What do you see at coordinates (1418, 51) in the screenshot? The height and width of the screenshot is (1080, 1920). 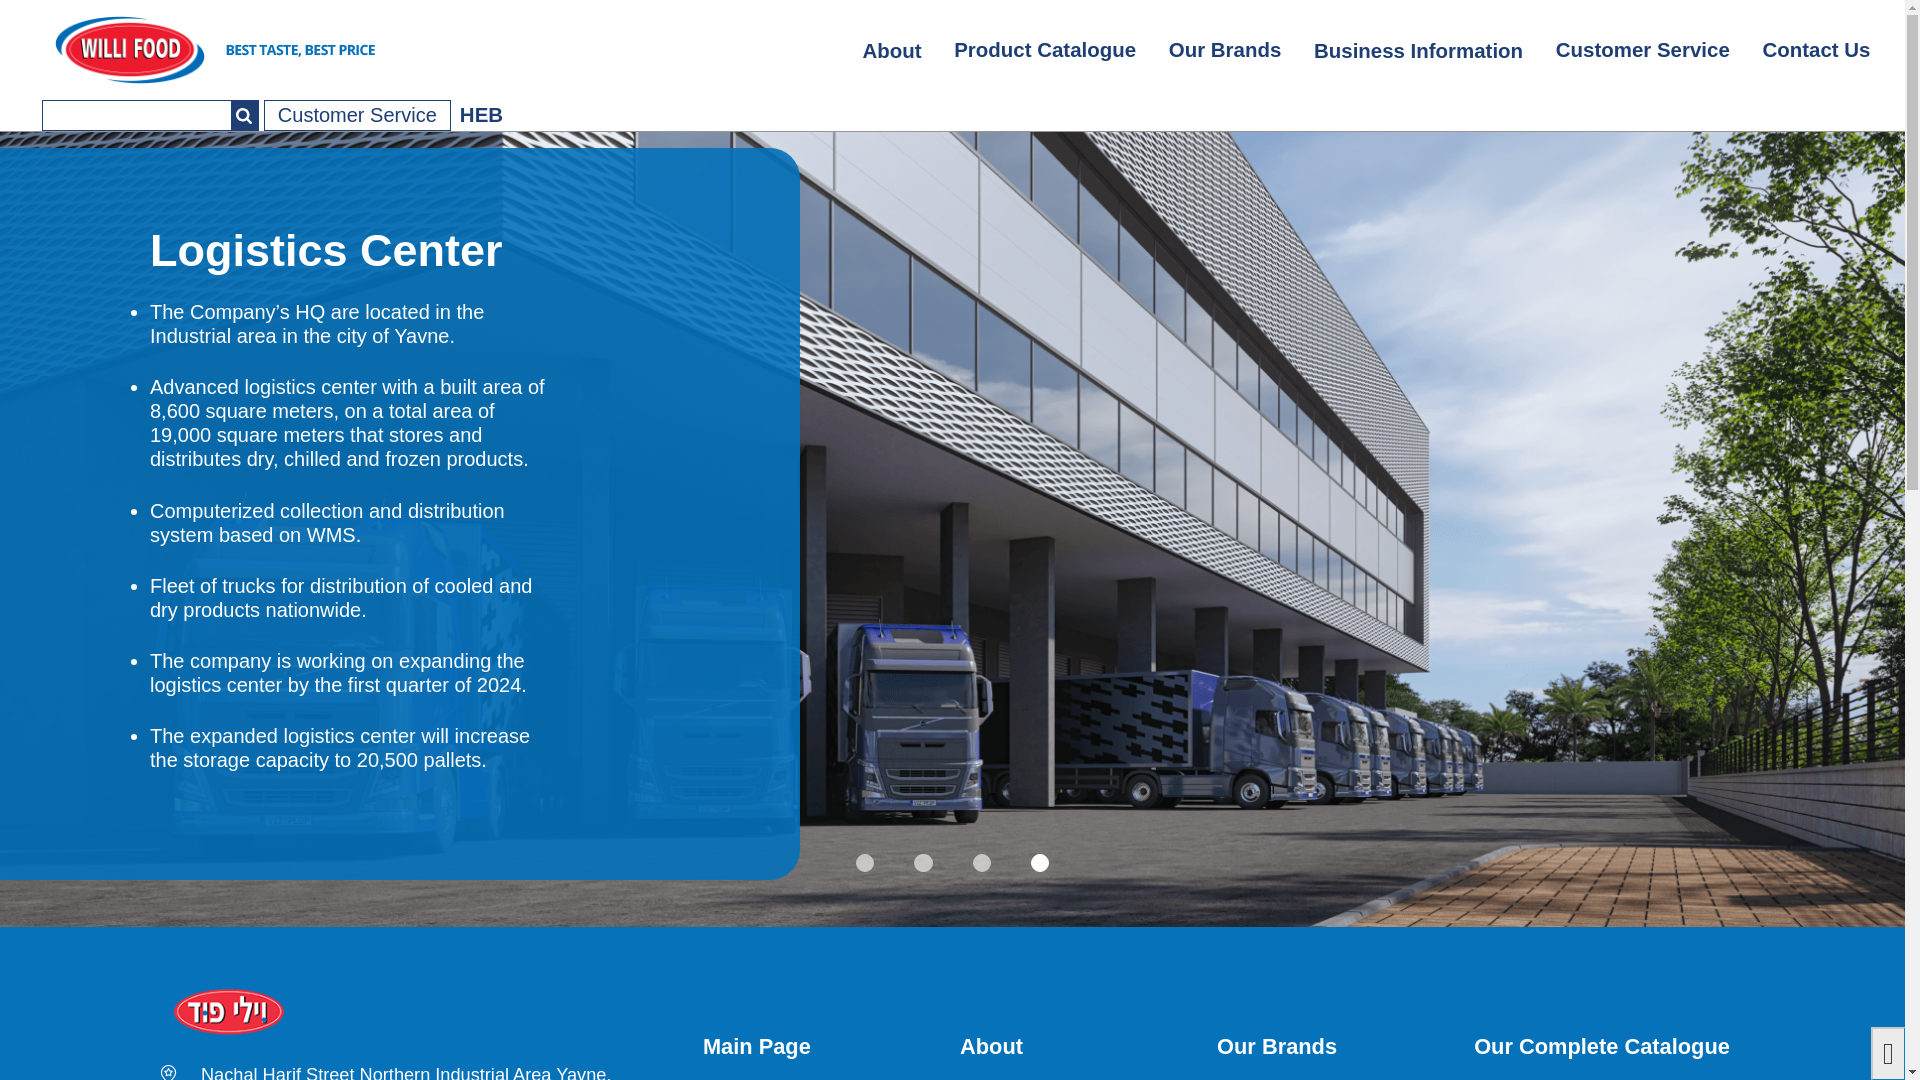 I see `Business Information` at bounding box center [1418, 51].